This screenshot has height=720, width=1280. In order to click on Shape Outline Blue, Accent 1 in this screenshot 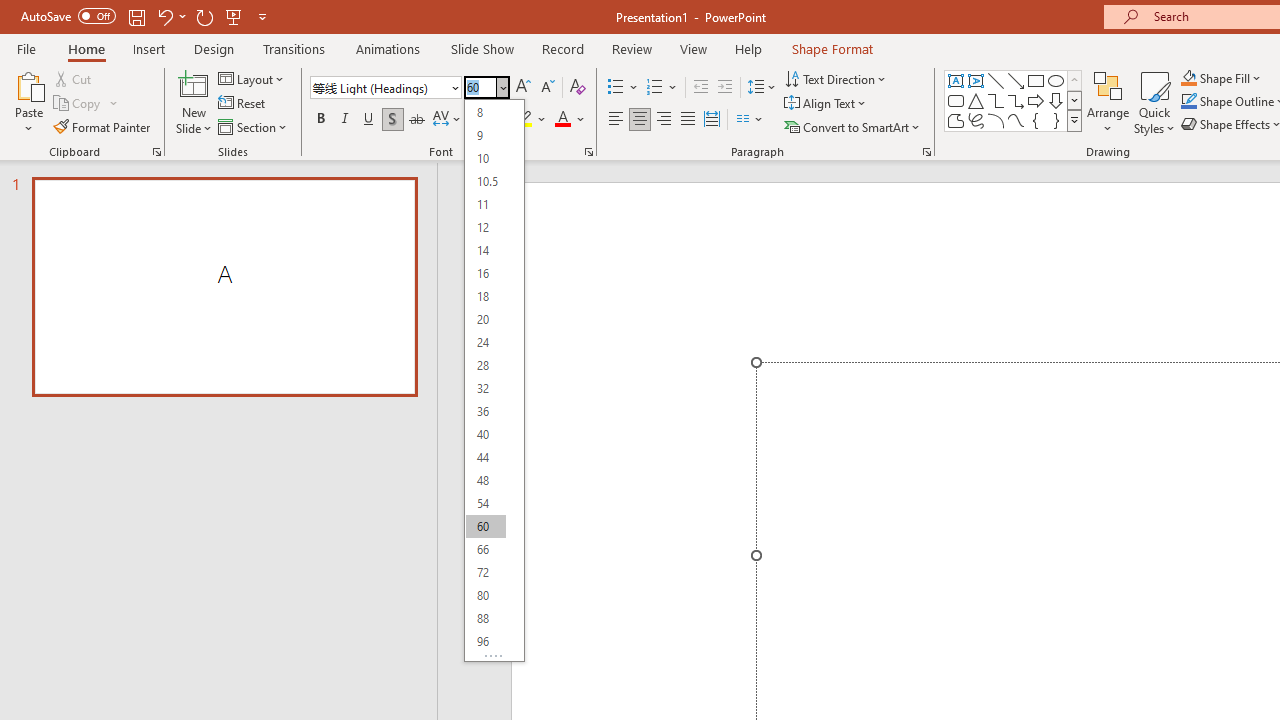, I will do `click(1188, 102)`.